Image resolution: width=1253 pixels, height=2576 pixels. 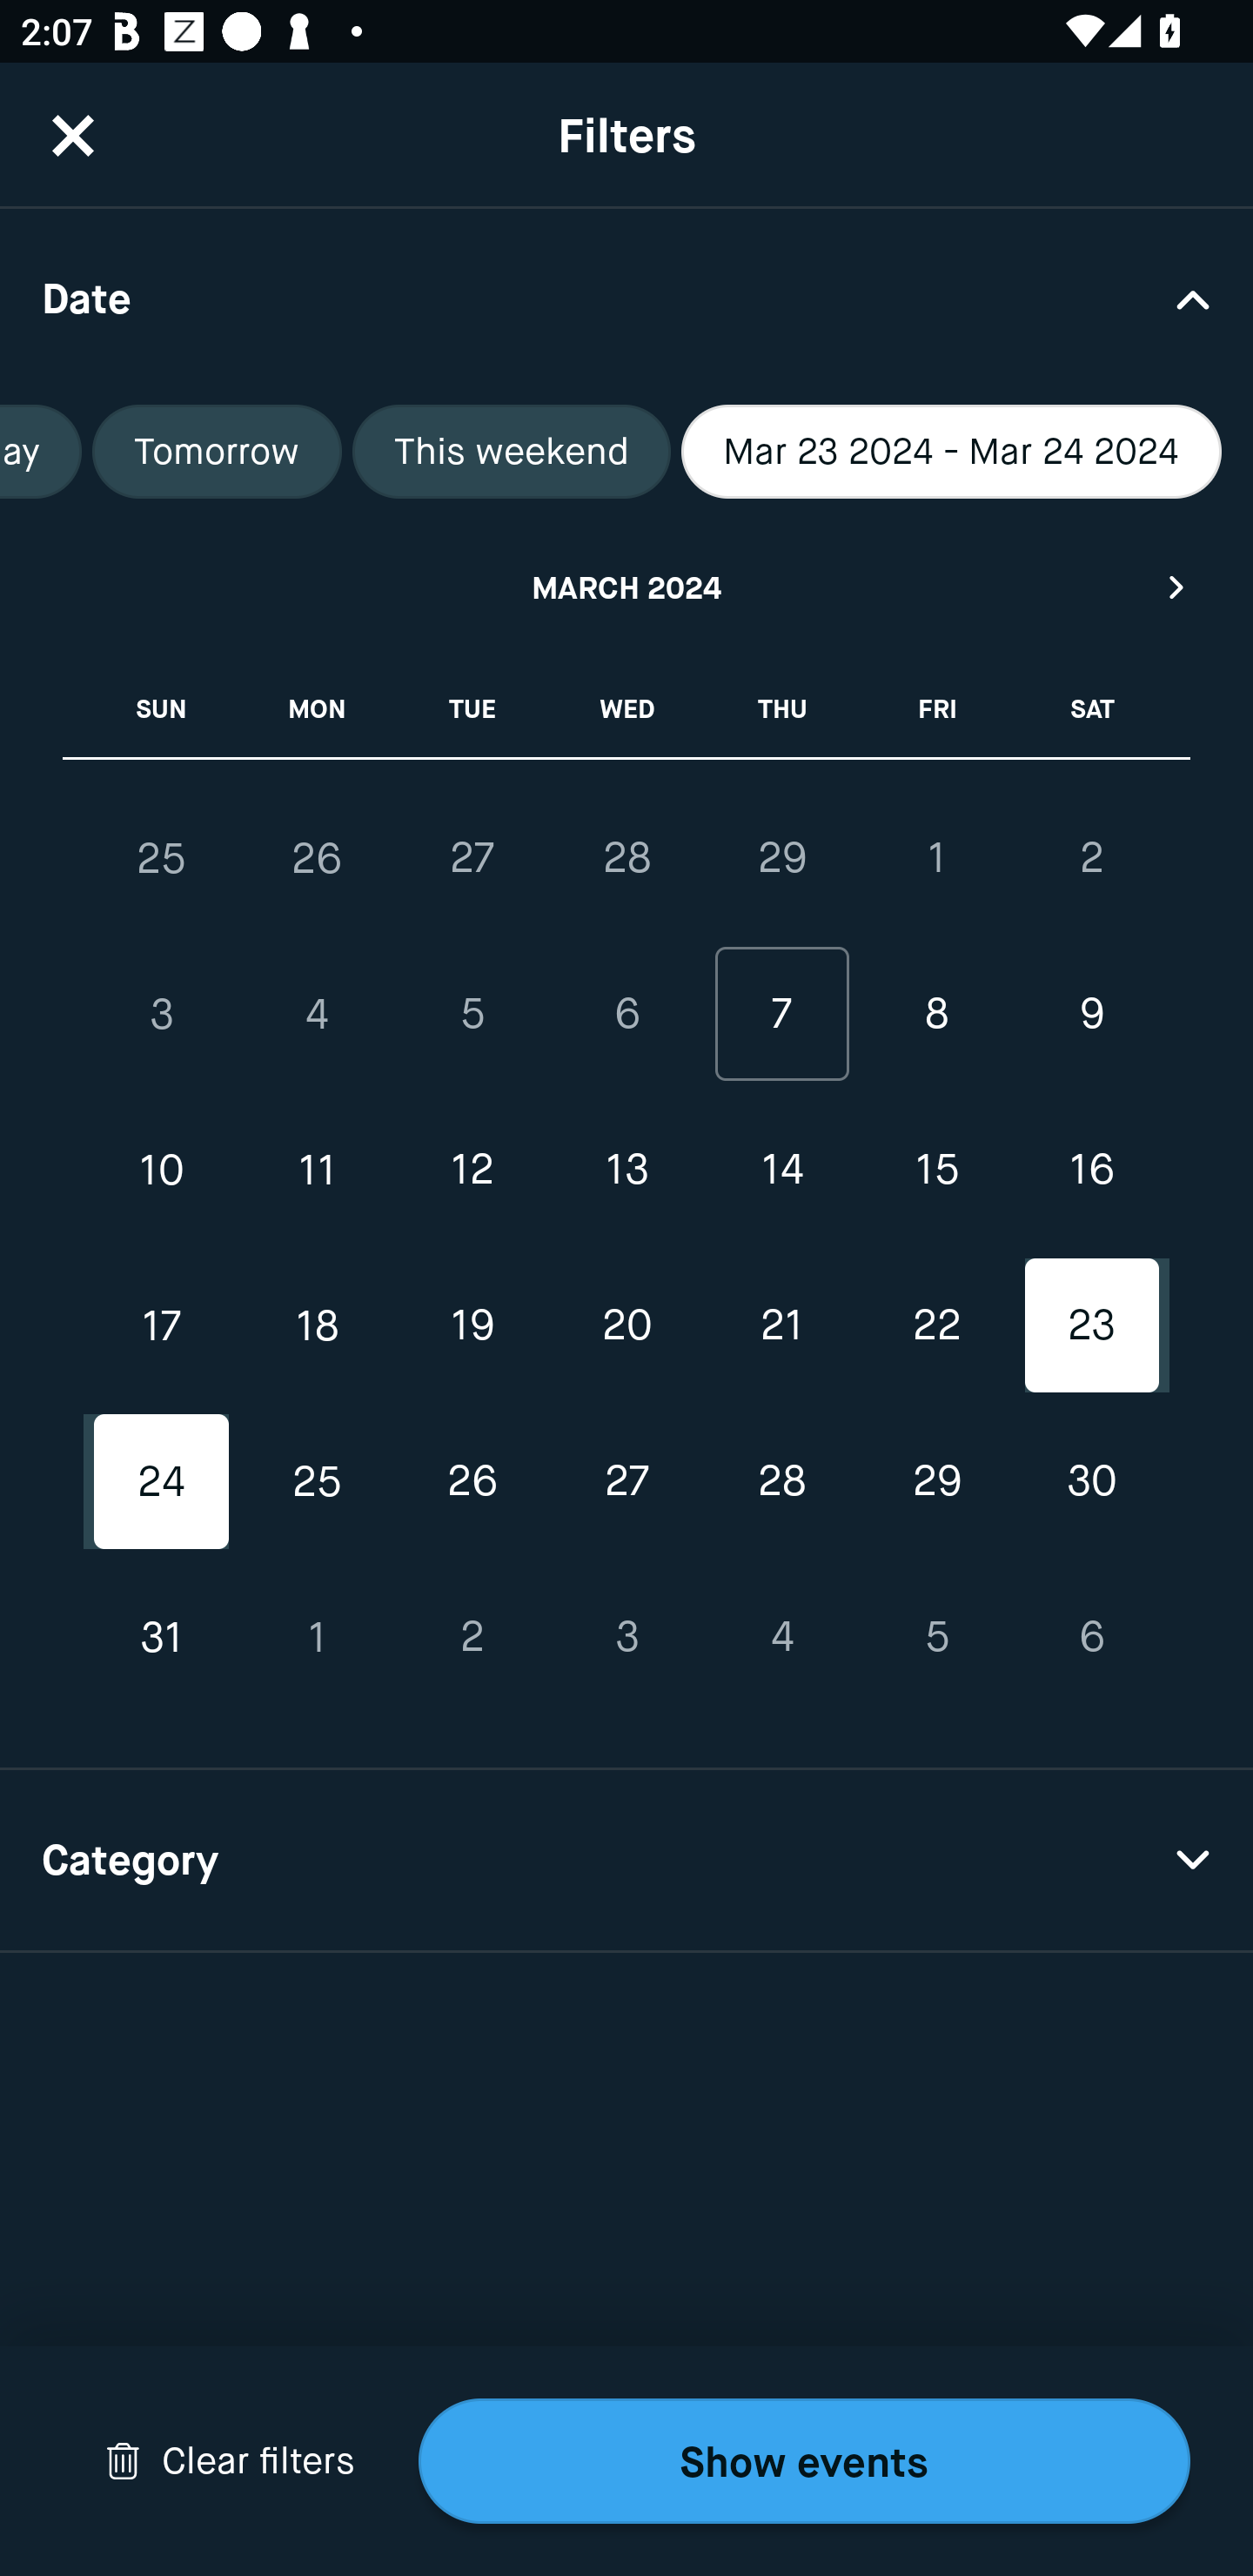 I want to click on 16, so click(x=1091, y=1170).